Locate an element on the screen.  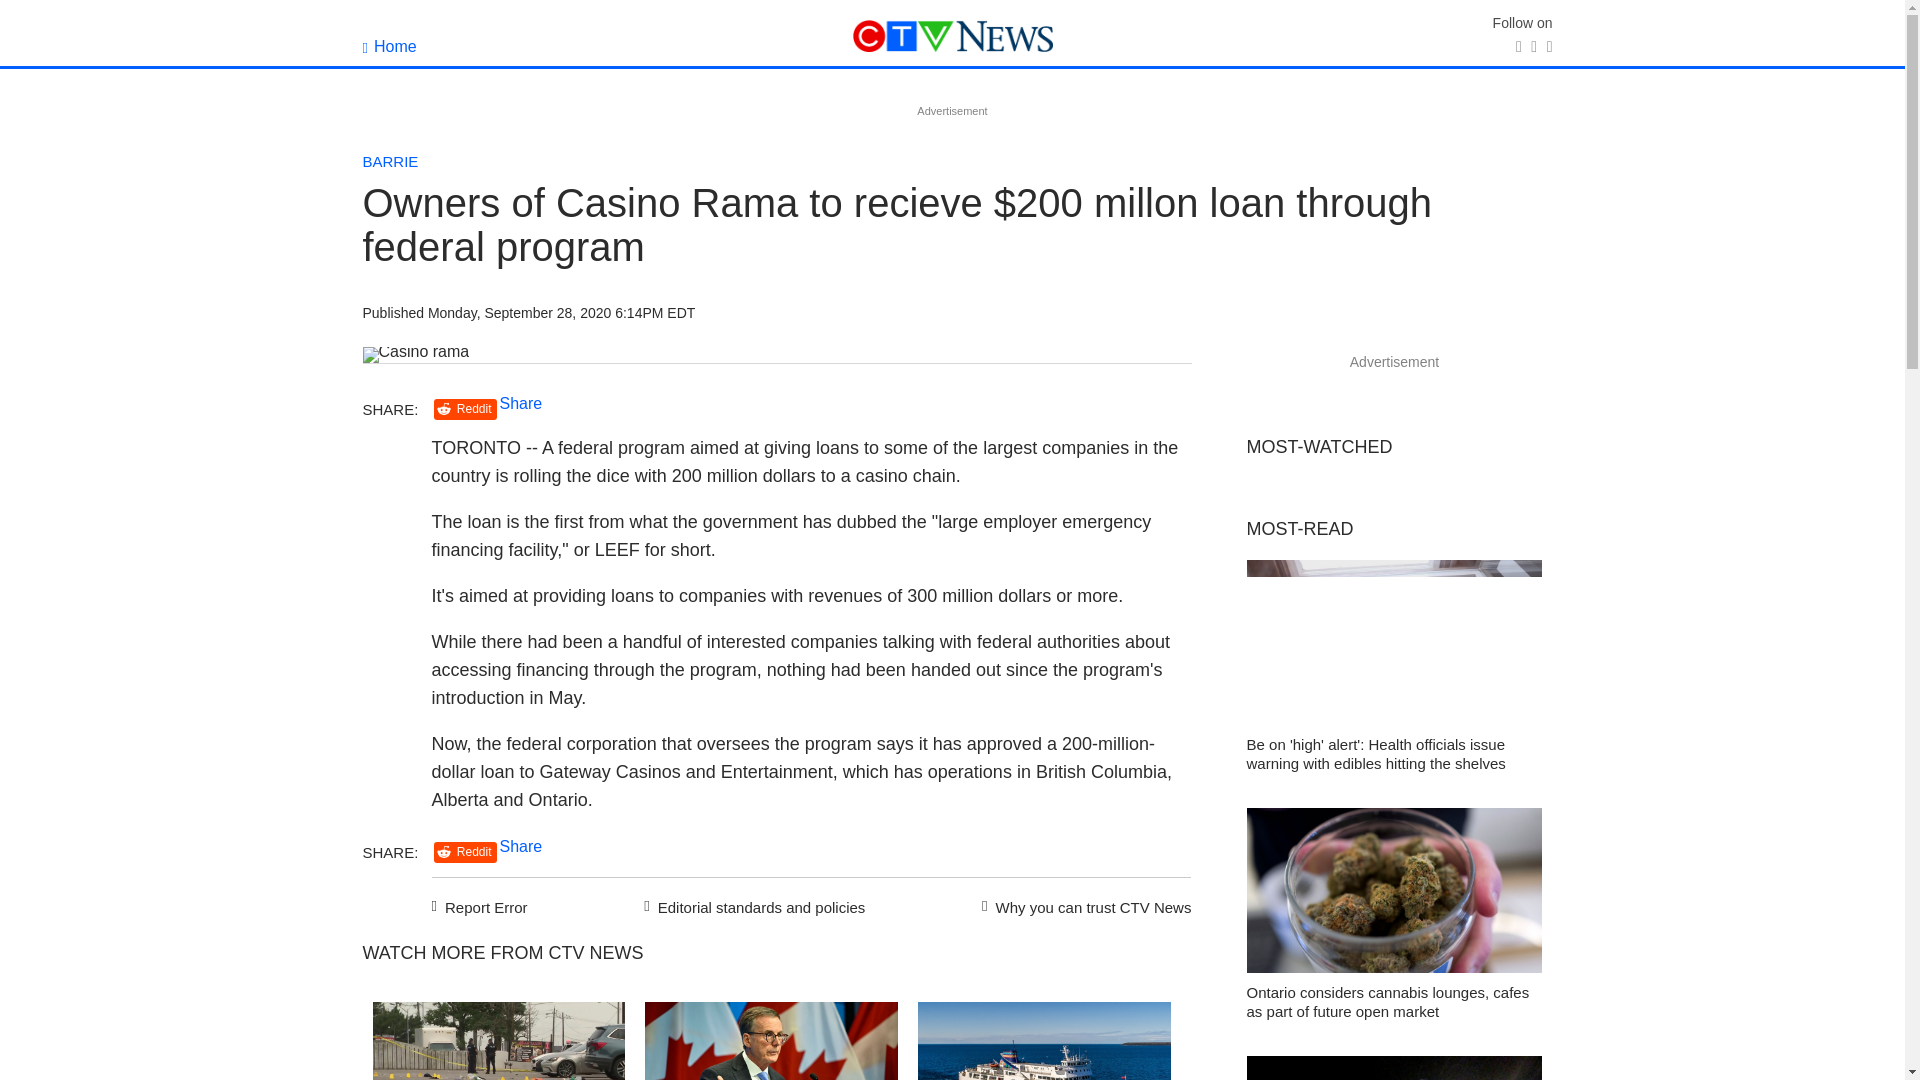
false is located at coordinates (1044, 1041).